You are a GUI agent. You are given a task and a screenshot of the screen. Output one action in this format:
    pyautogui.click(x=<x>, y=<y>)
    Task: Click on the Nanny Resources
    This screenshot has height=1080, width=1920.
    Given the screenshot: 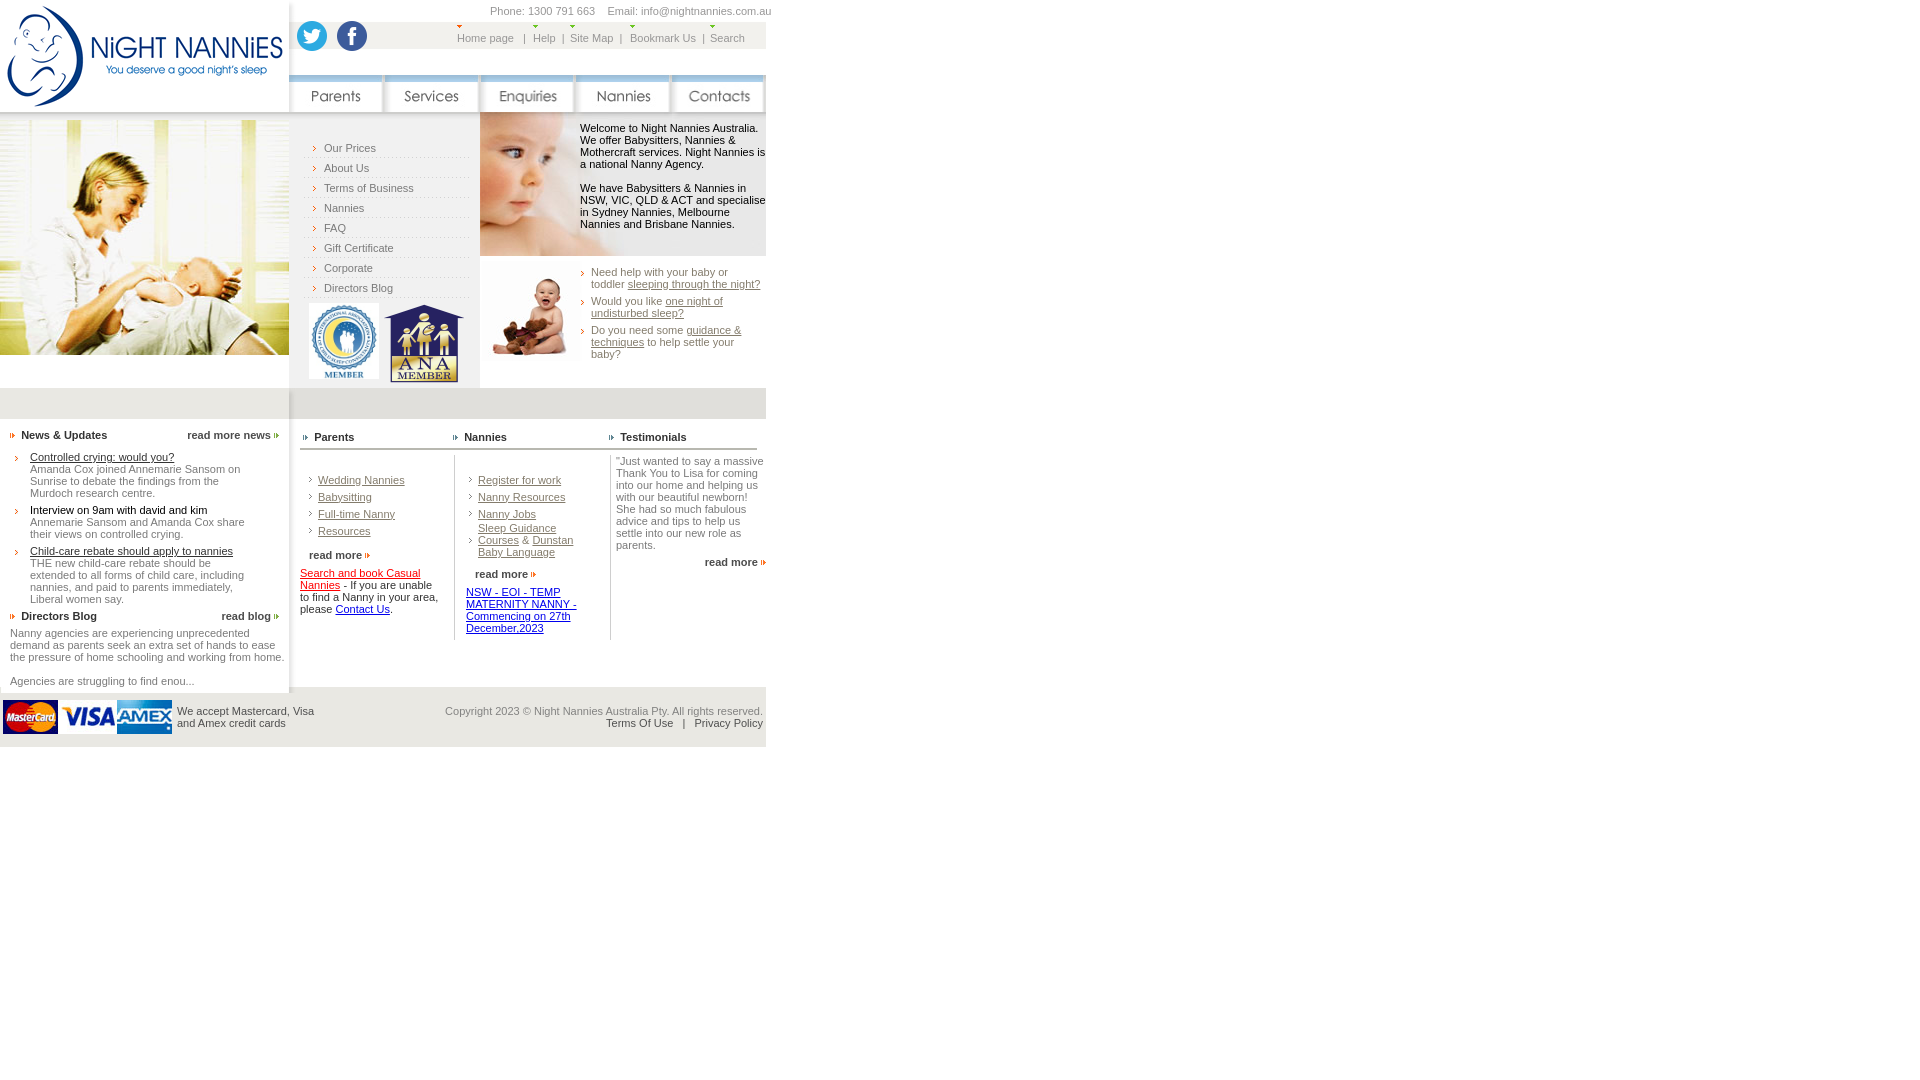 What is the action you would take?
    pyautogui.click(x=522, y=496)
    